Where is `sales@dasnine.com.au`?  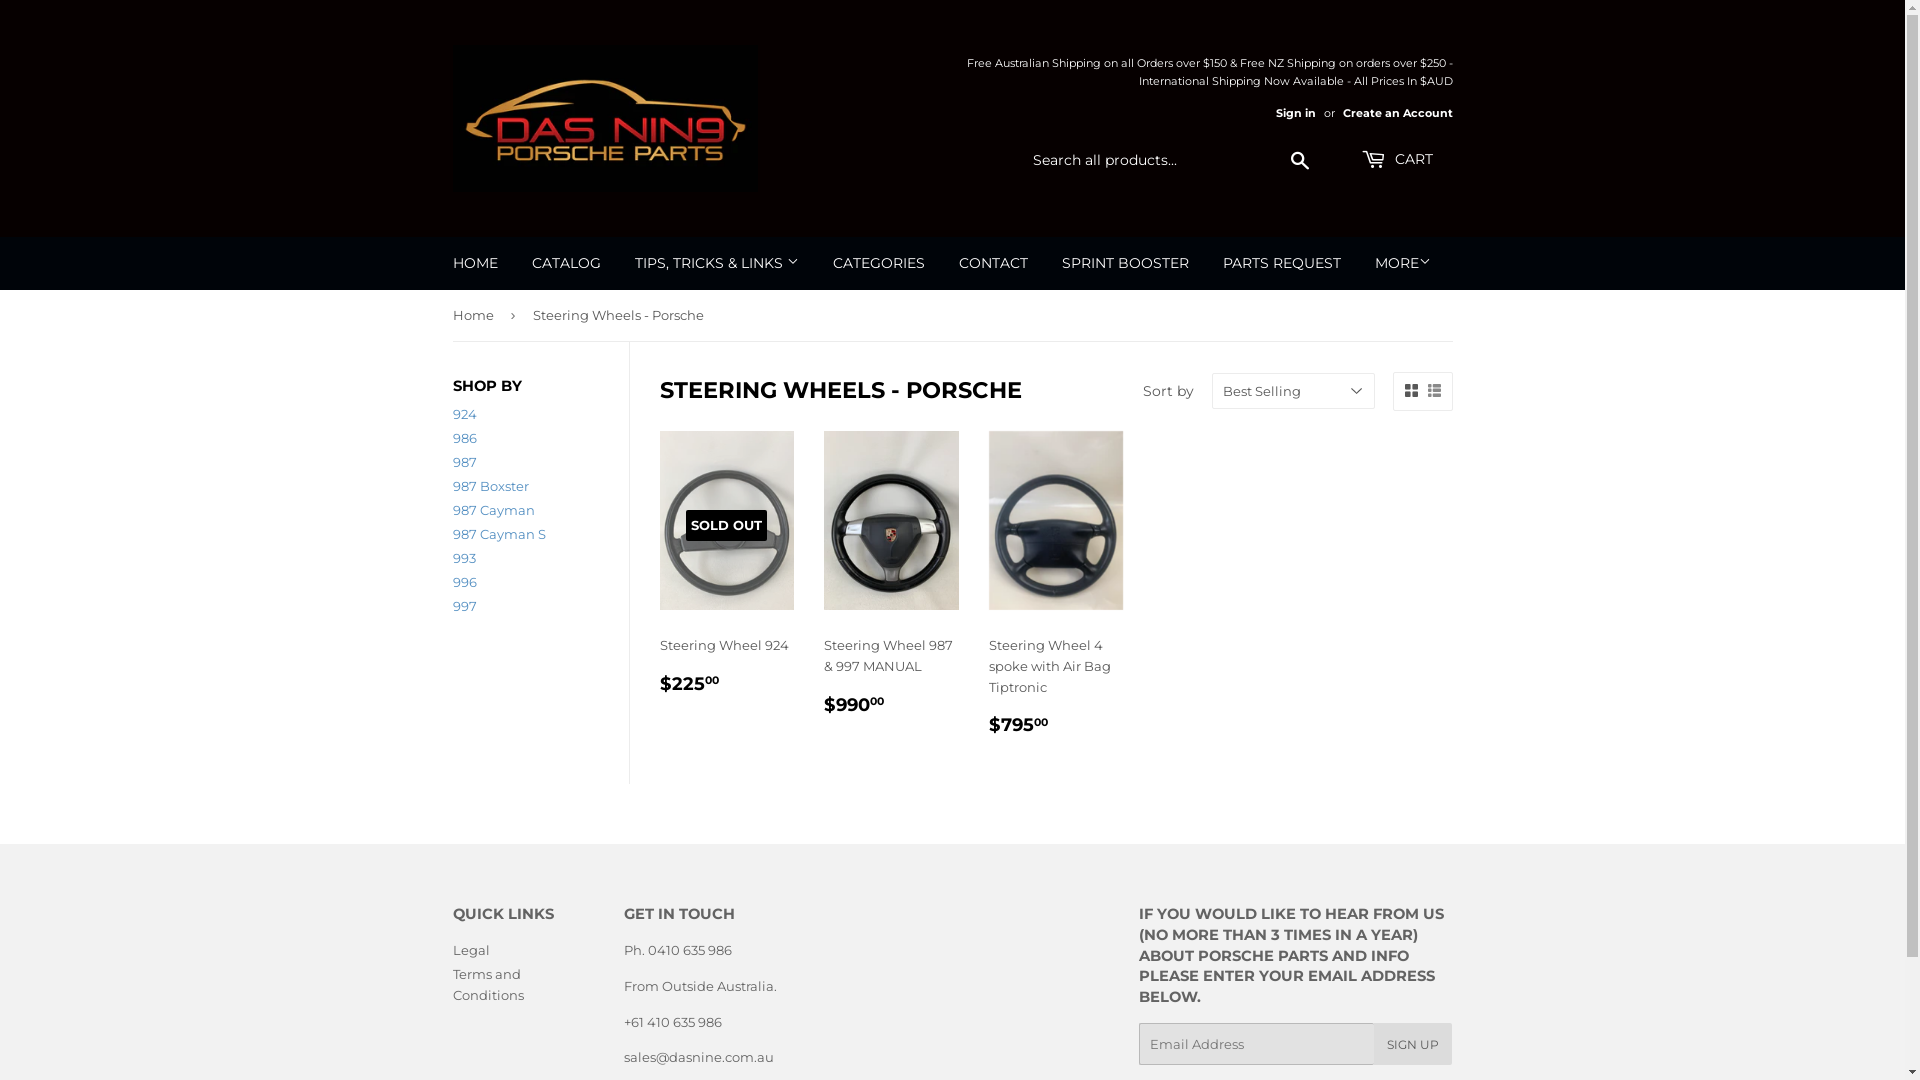
sales@dasnine.com.au is located at coordinates (699, 1057).